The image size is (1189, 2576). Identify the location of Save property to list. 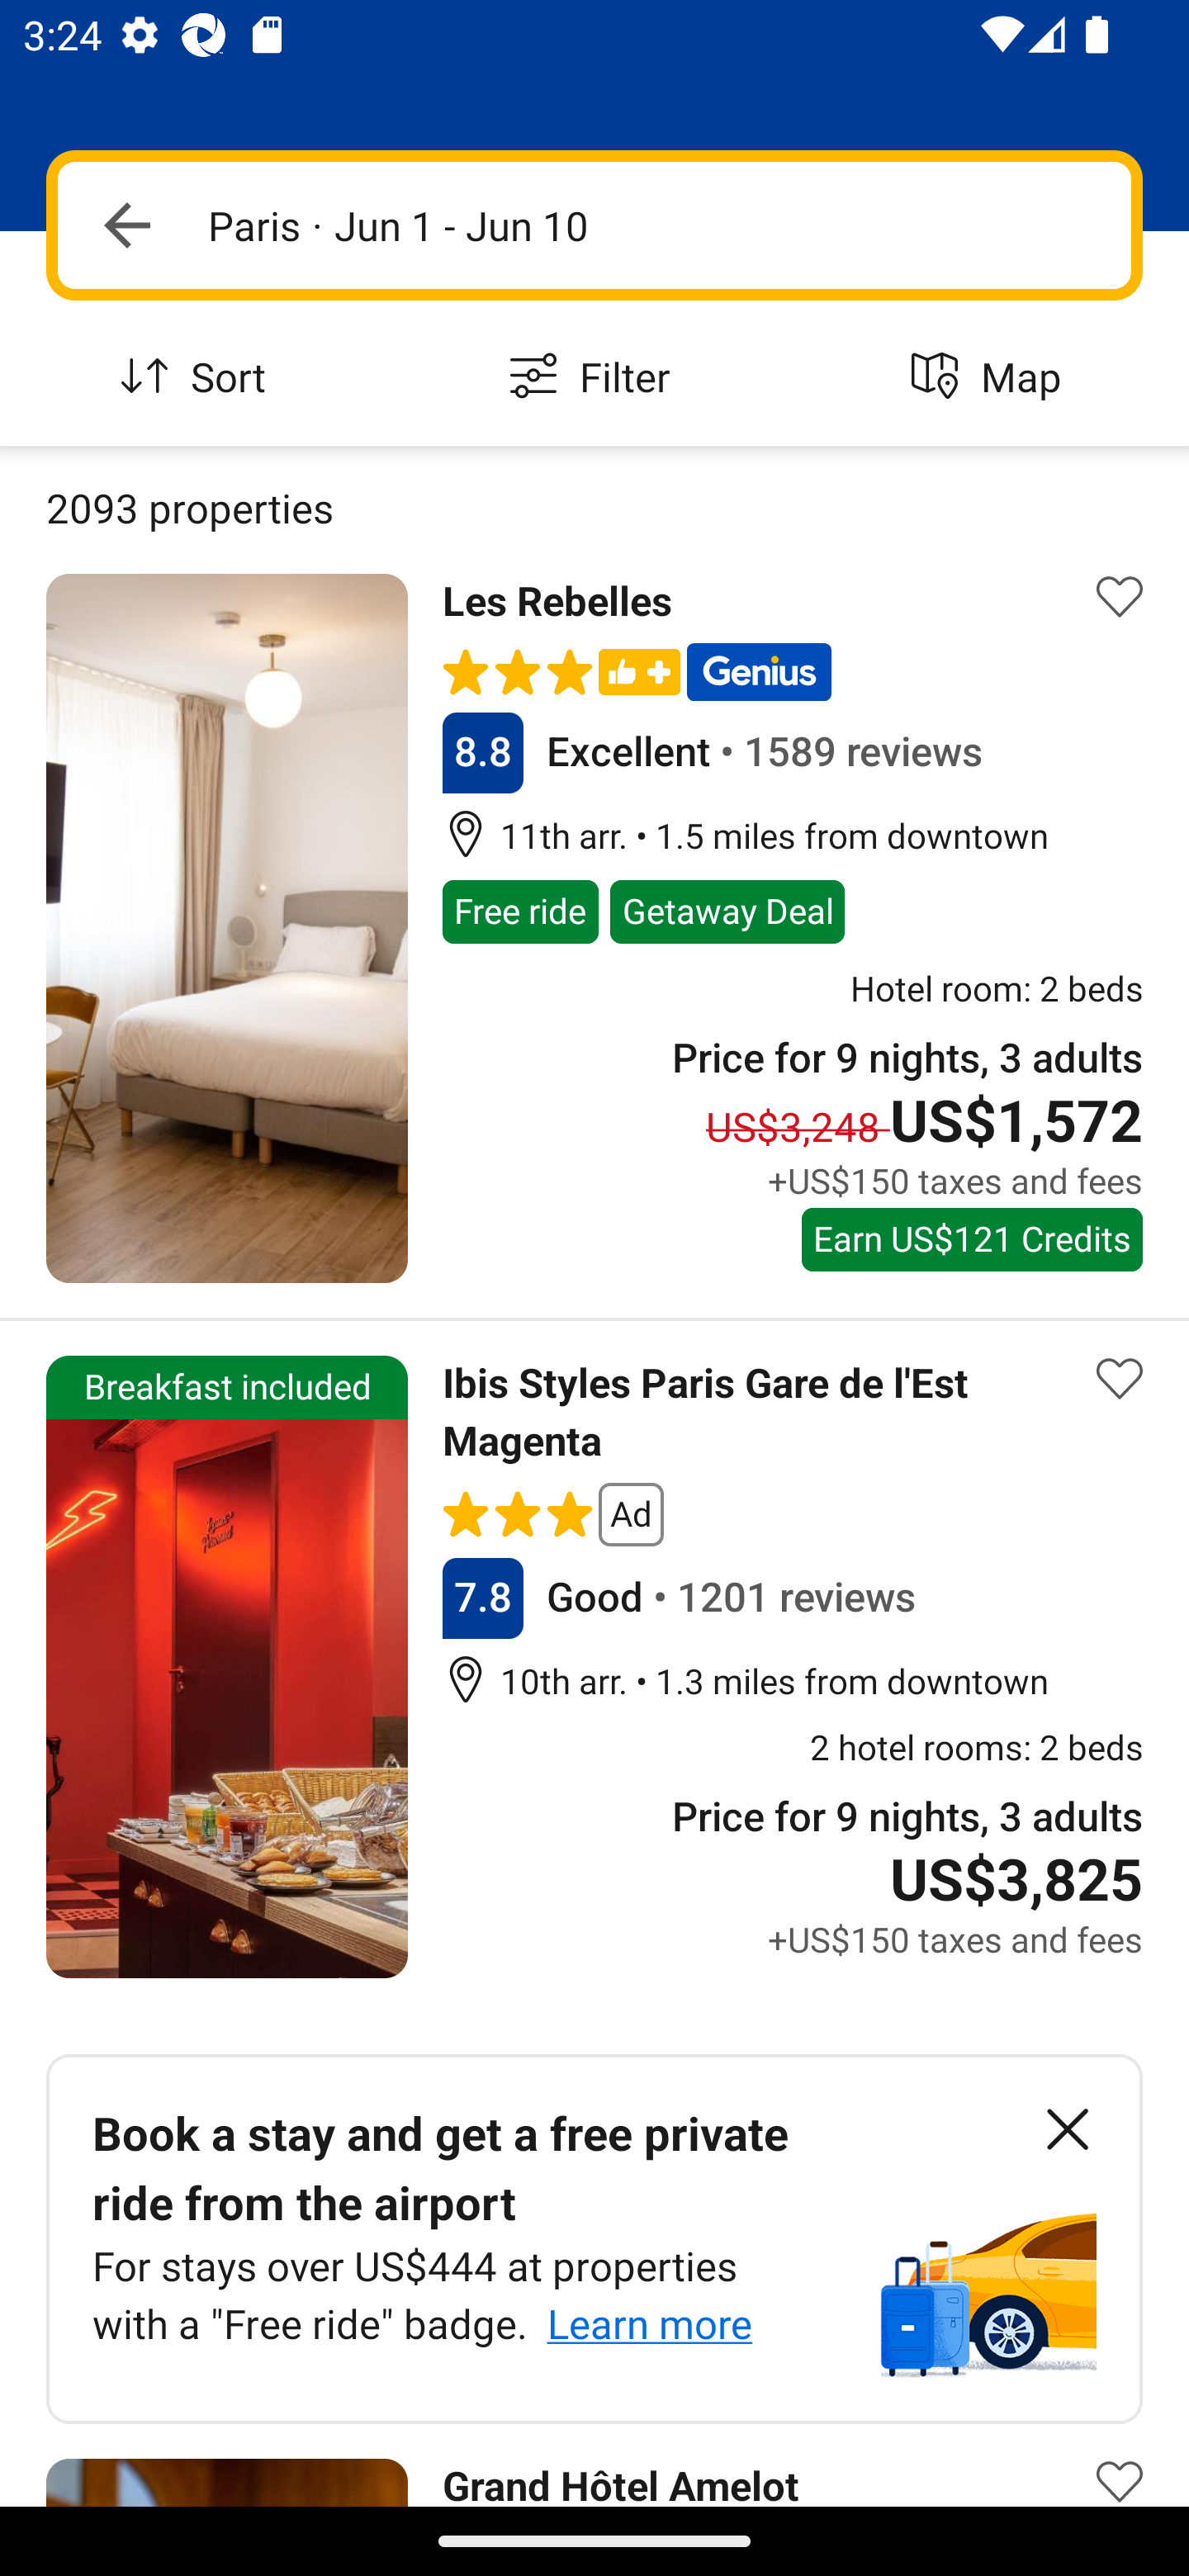
(1120, 2460).